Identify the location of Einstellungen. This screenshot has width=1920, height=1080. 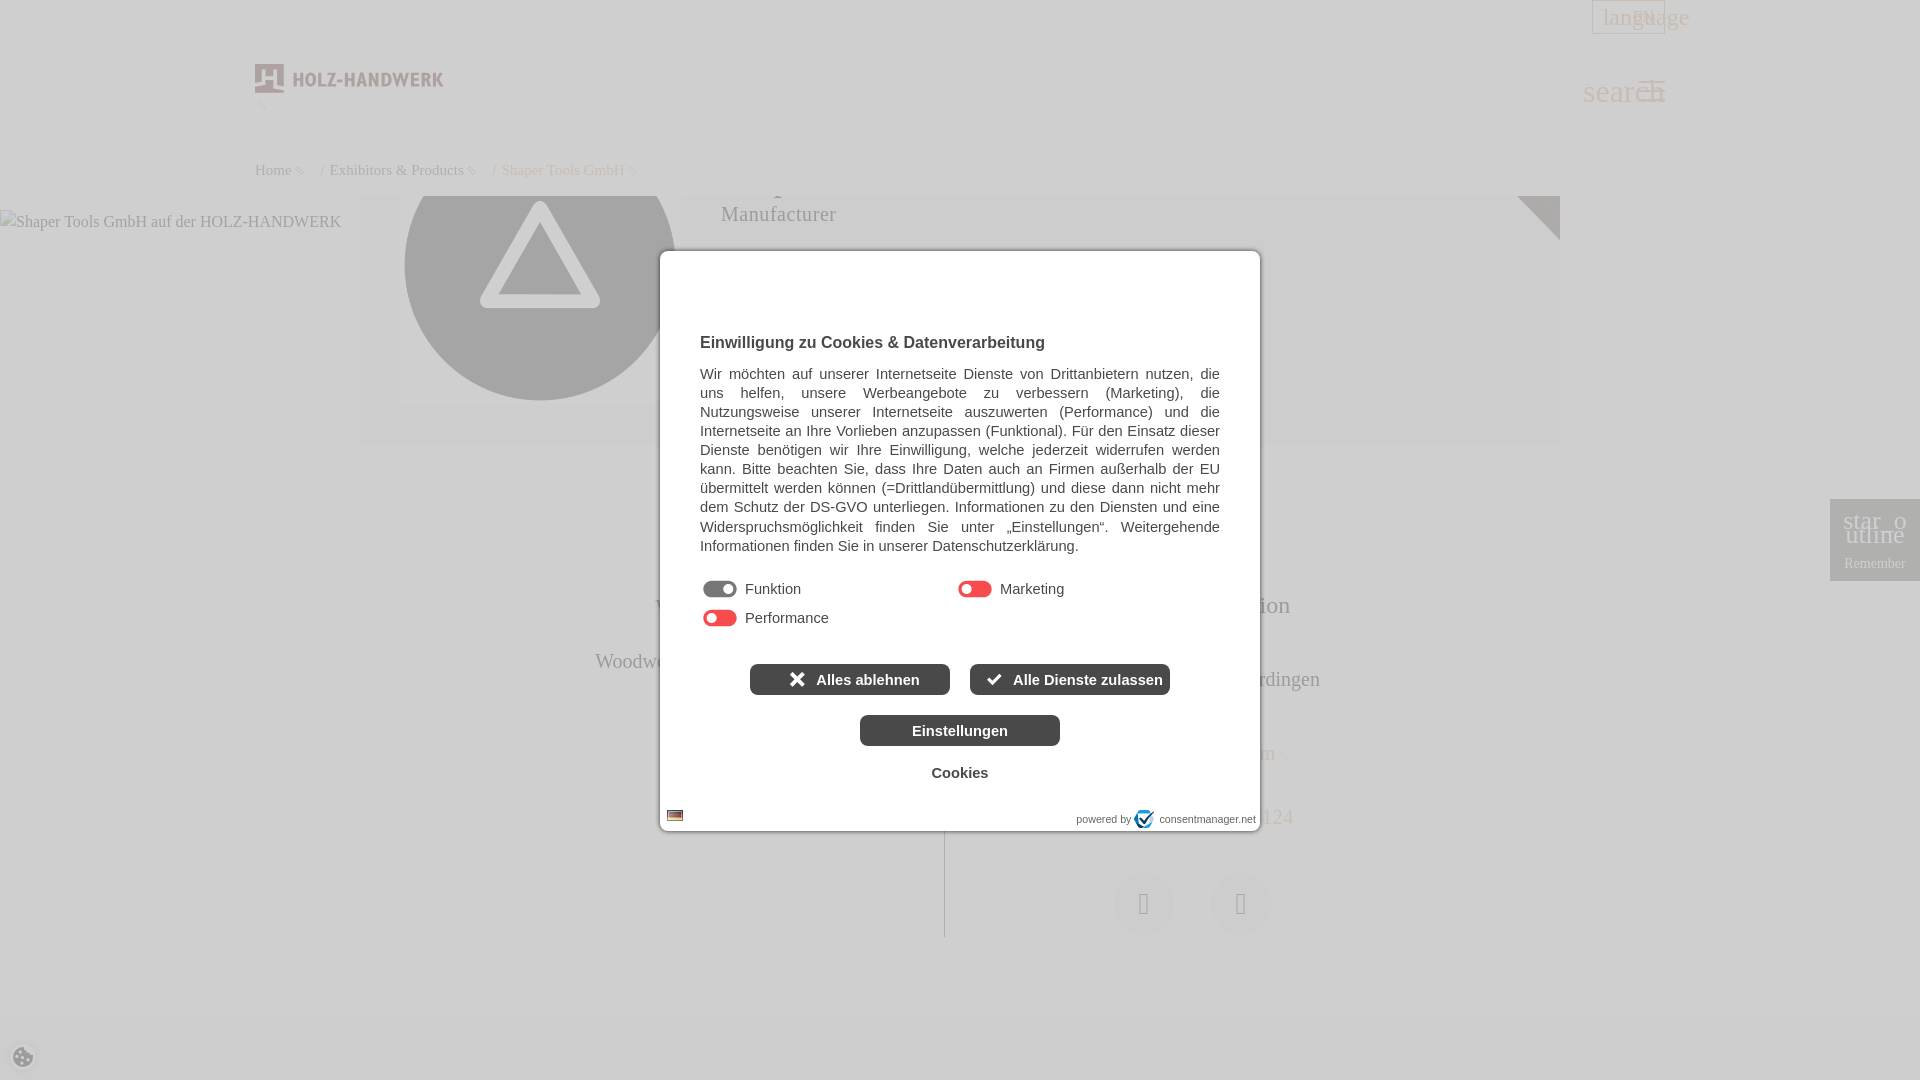
(960, 730).